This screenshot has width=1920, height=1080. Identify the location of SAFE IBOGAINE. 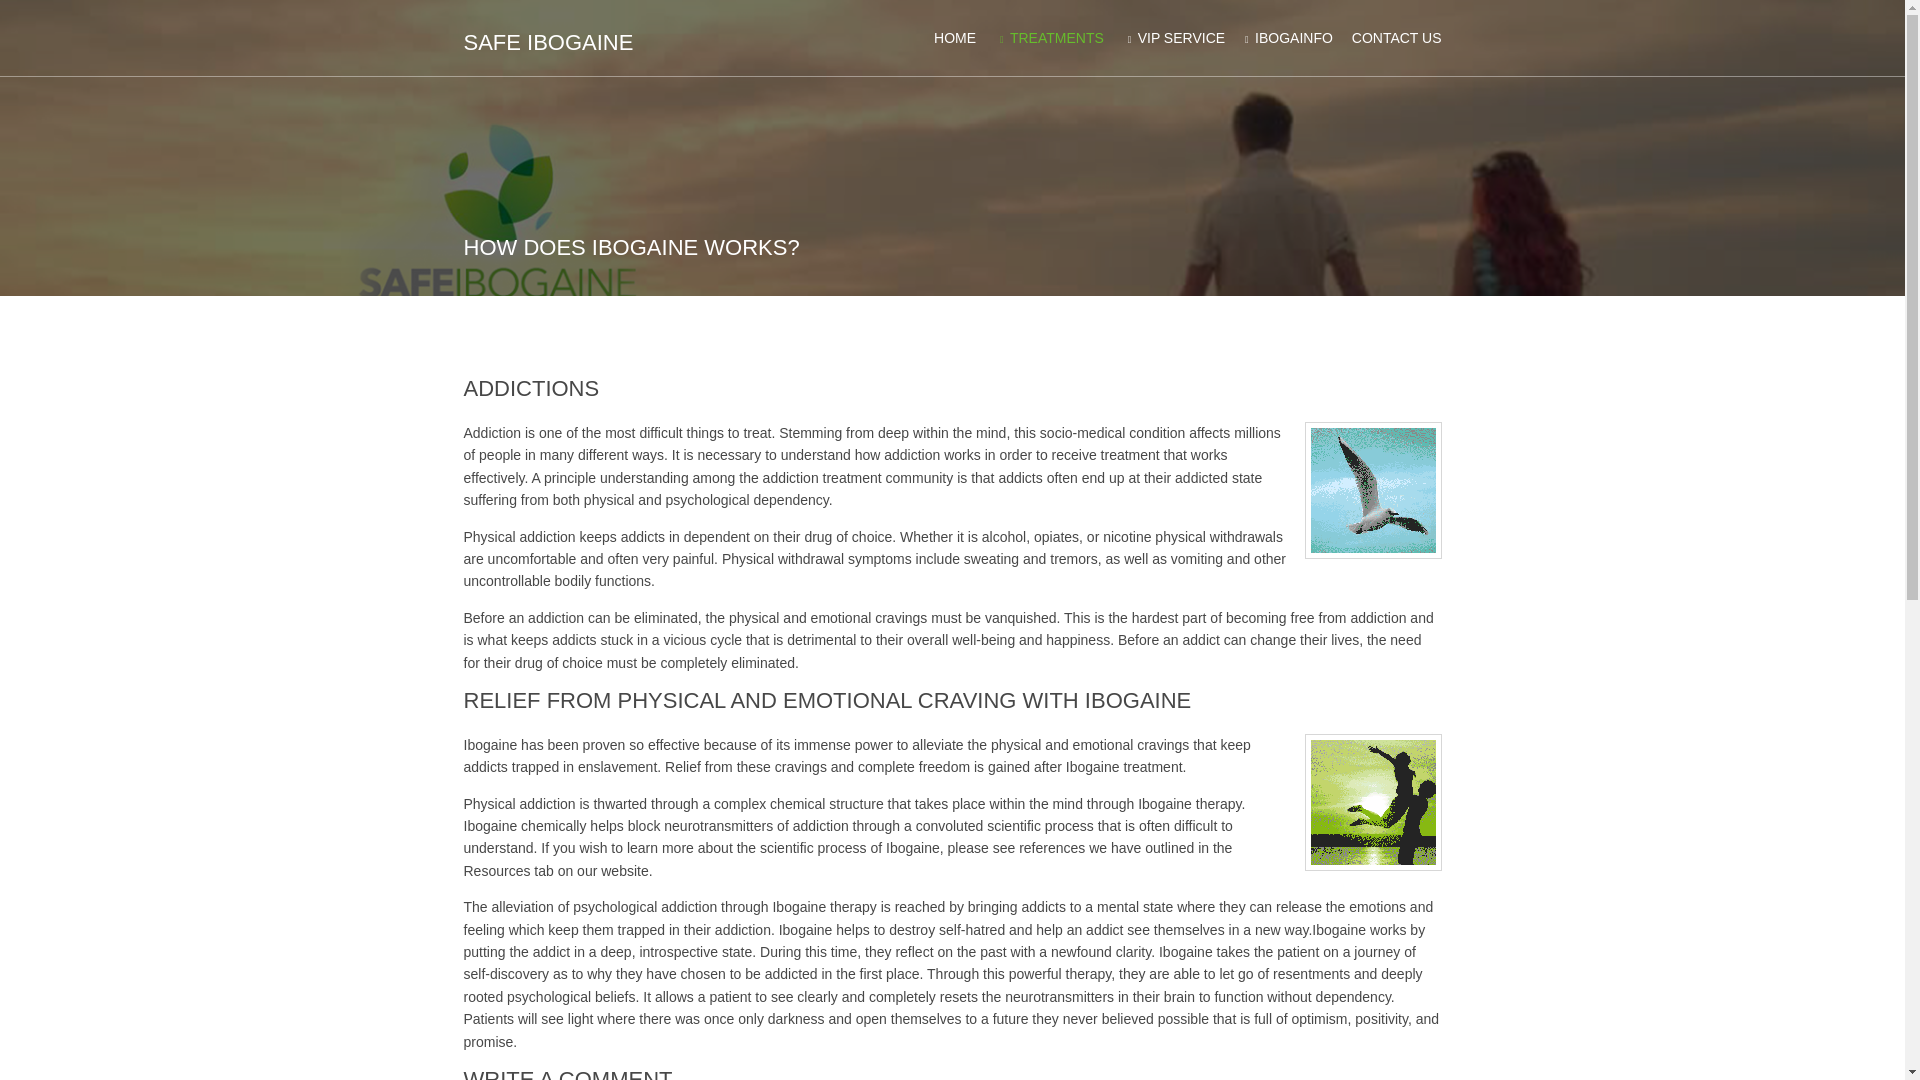
(548, 42).